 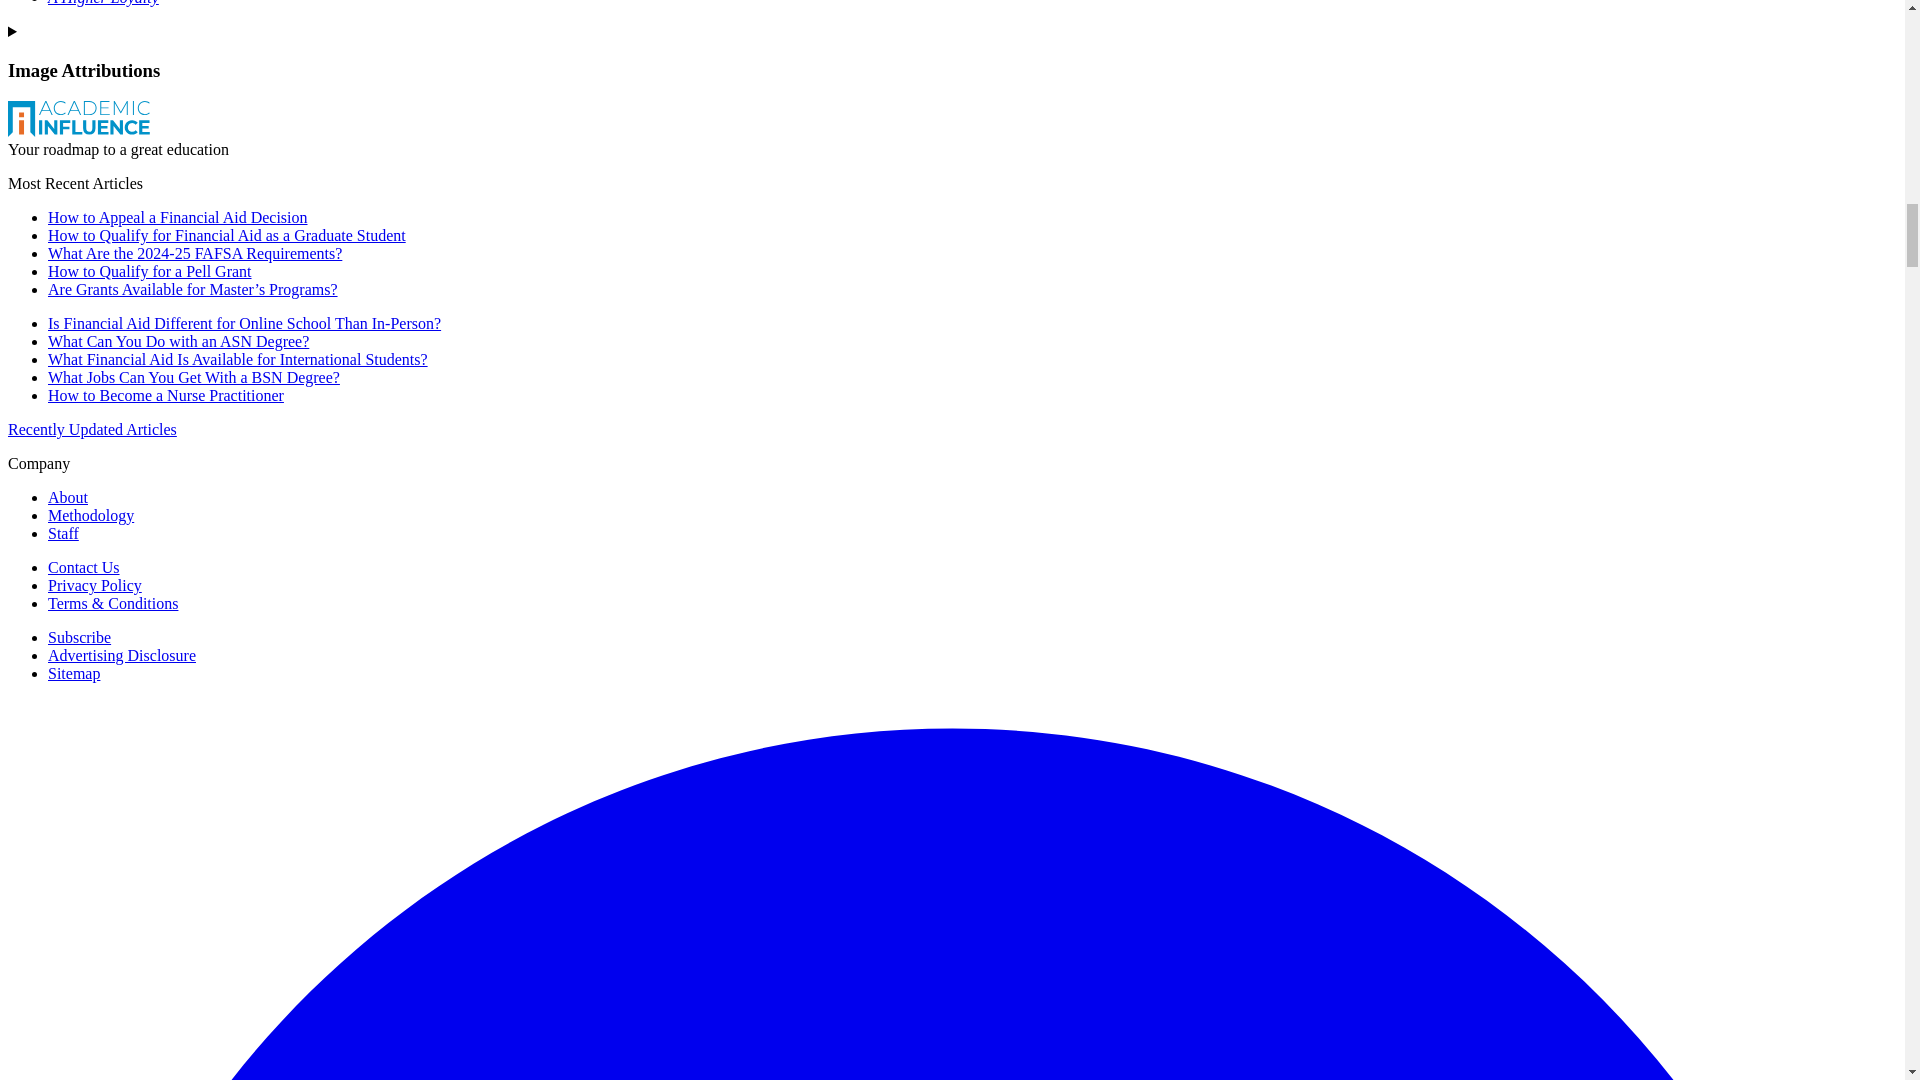 I want to click on Recently Updated Articles, so click(x=92, y=430).